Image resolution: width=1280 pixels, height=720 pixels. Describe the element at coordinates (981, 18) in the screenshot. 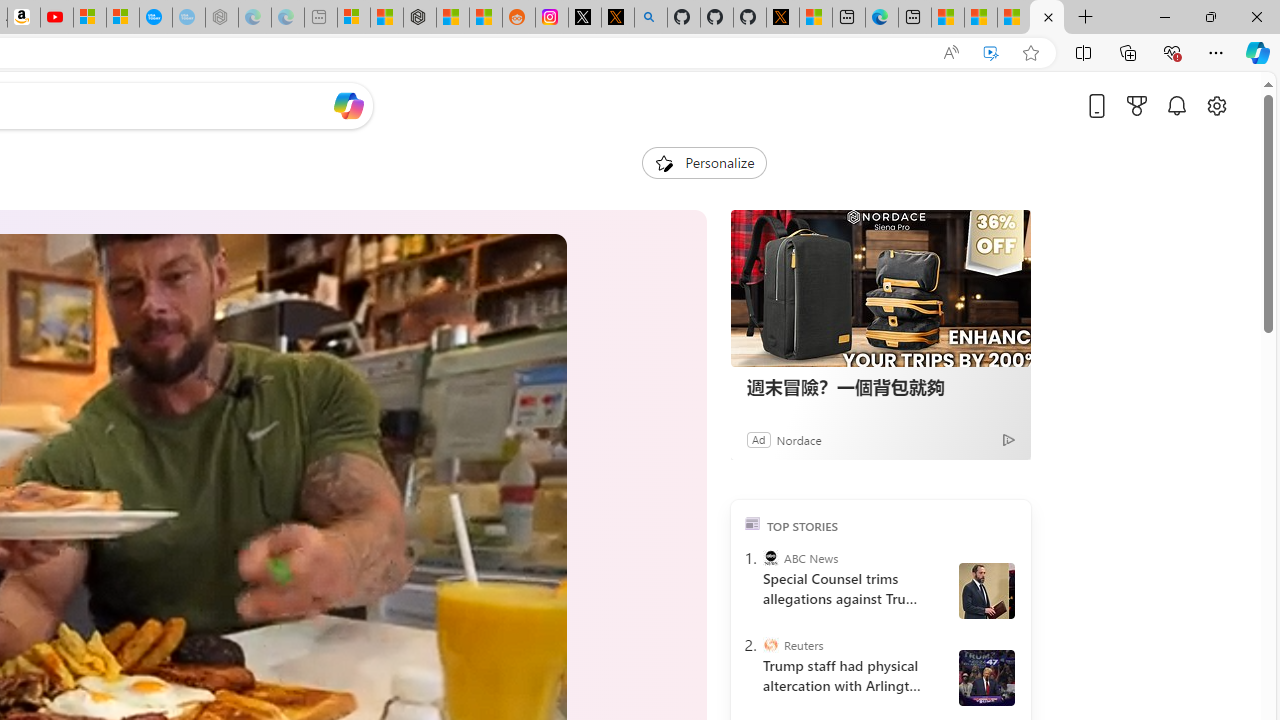

I see `MSNBC - MSN` at that location.